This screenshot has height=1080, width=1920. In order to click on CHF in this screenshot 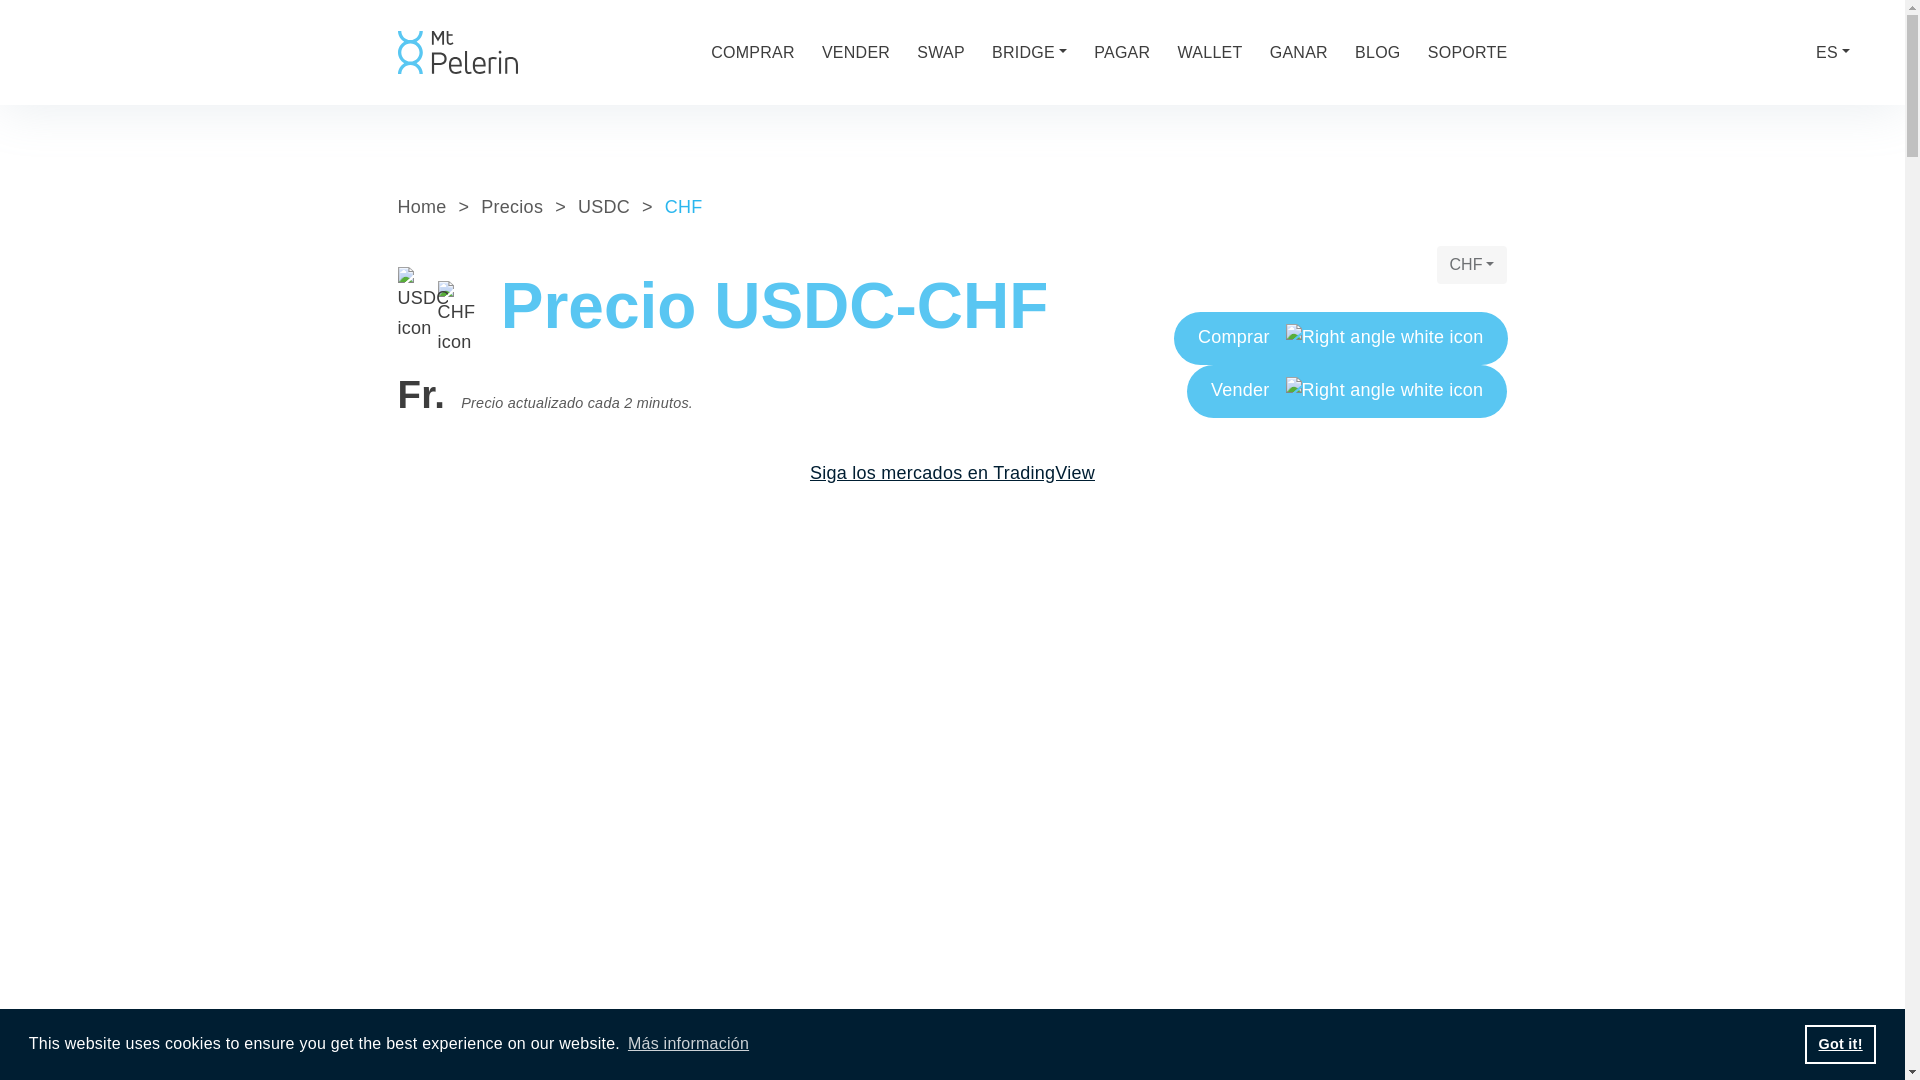, I will do `click(1472, 265)`.